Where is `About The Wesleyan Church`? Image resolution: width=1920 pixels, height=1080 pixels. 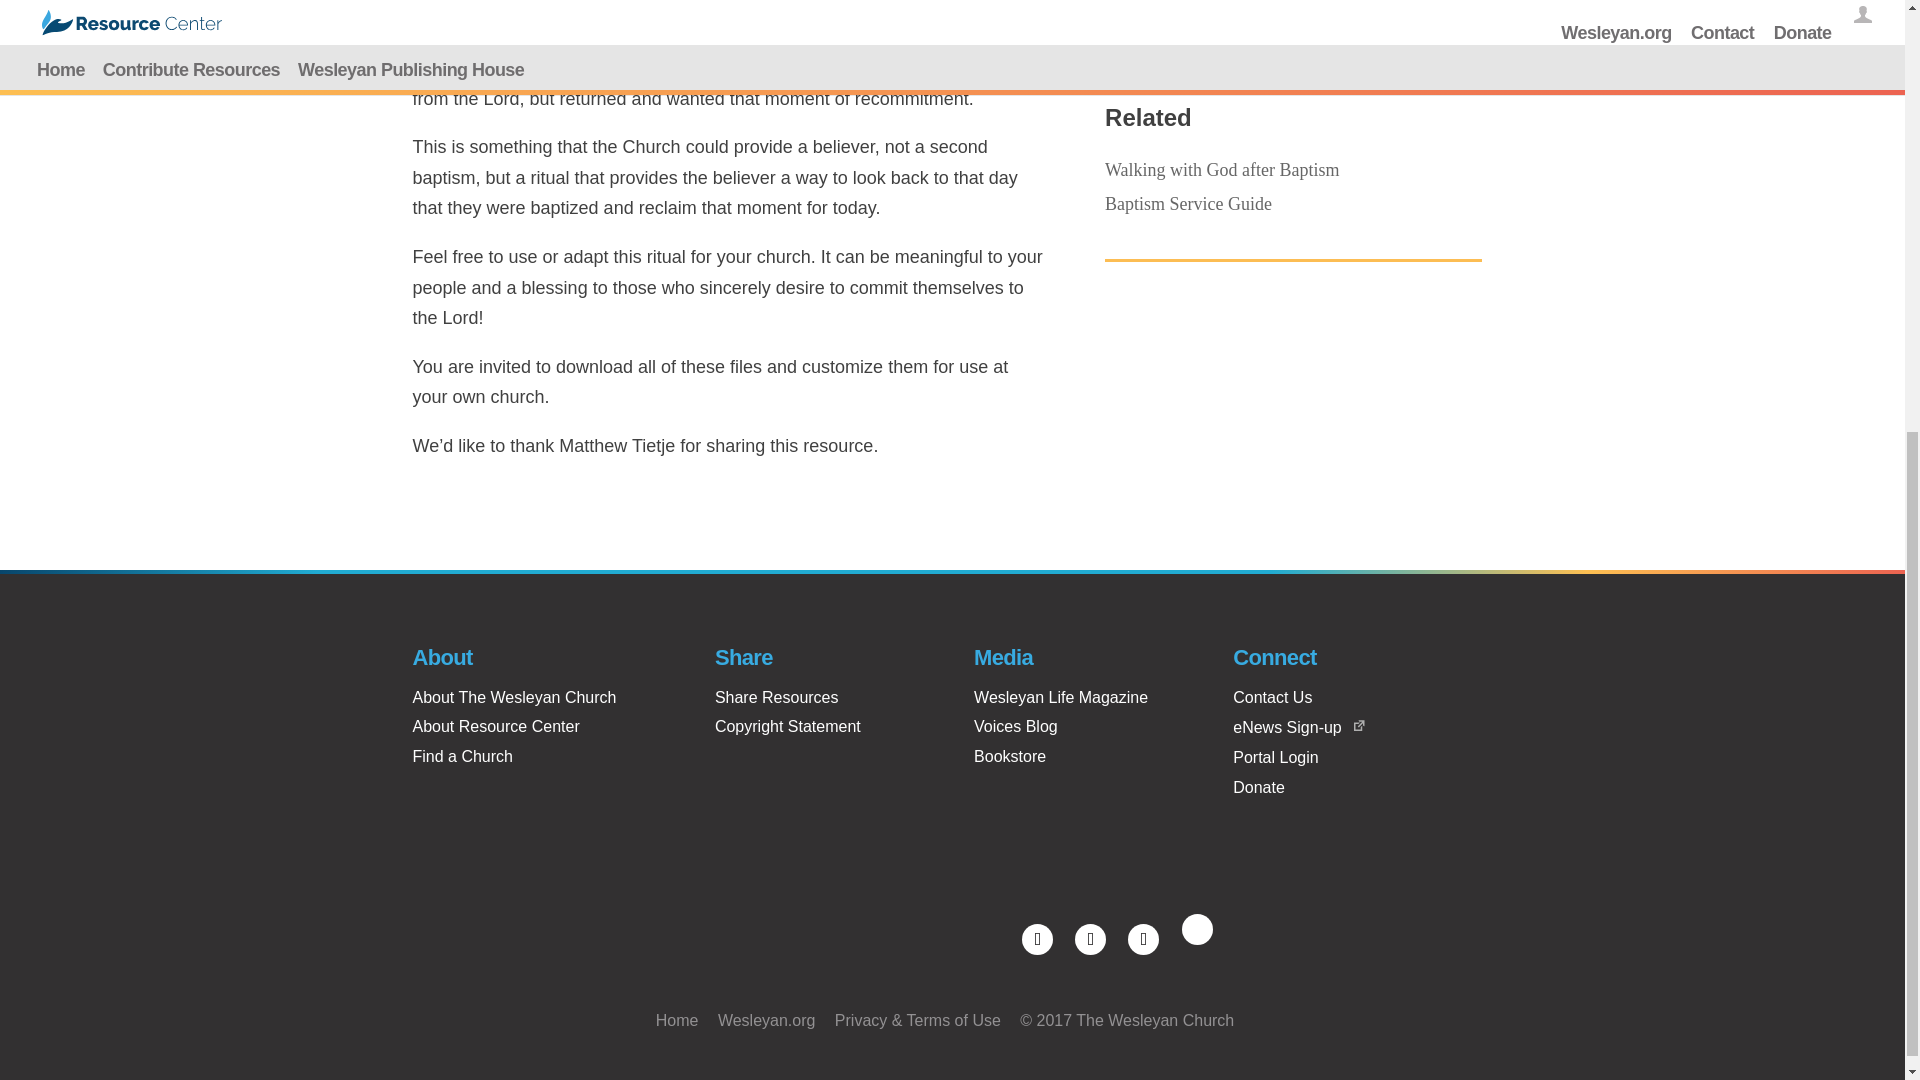 About The Wesleyan Church is located at coordinates (514, 698).